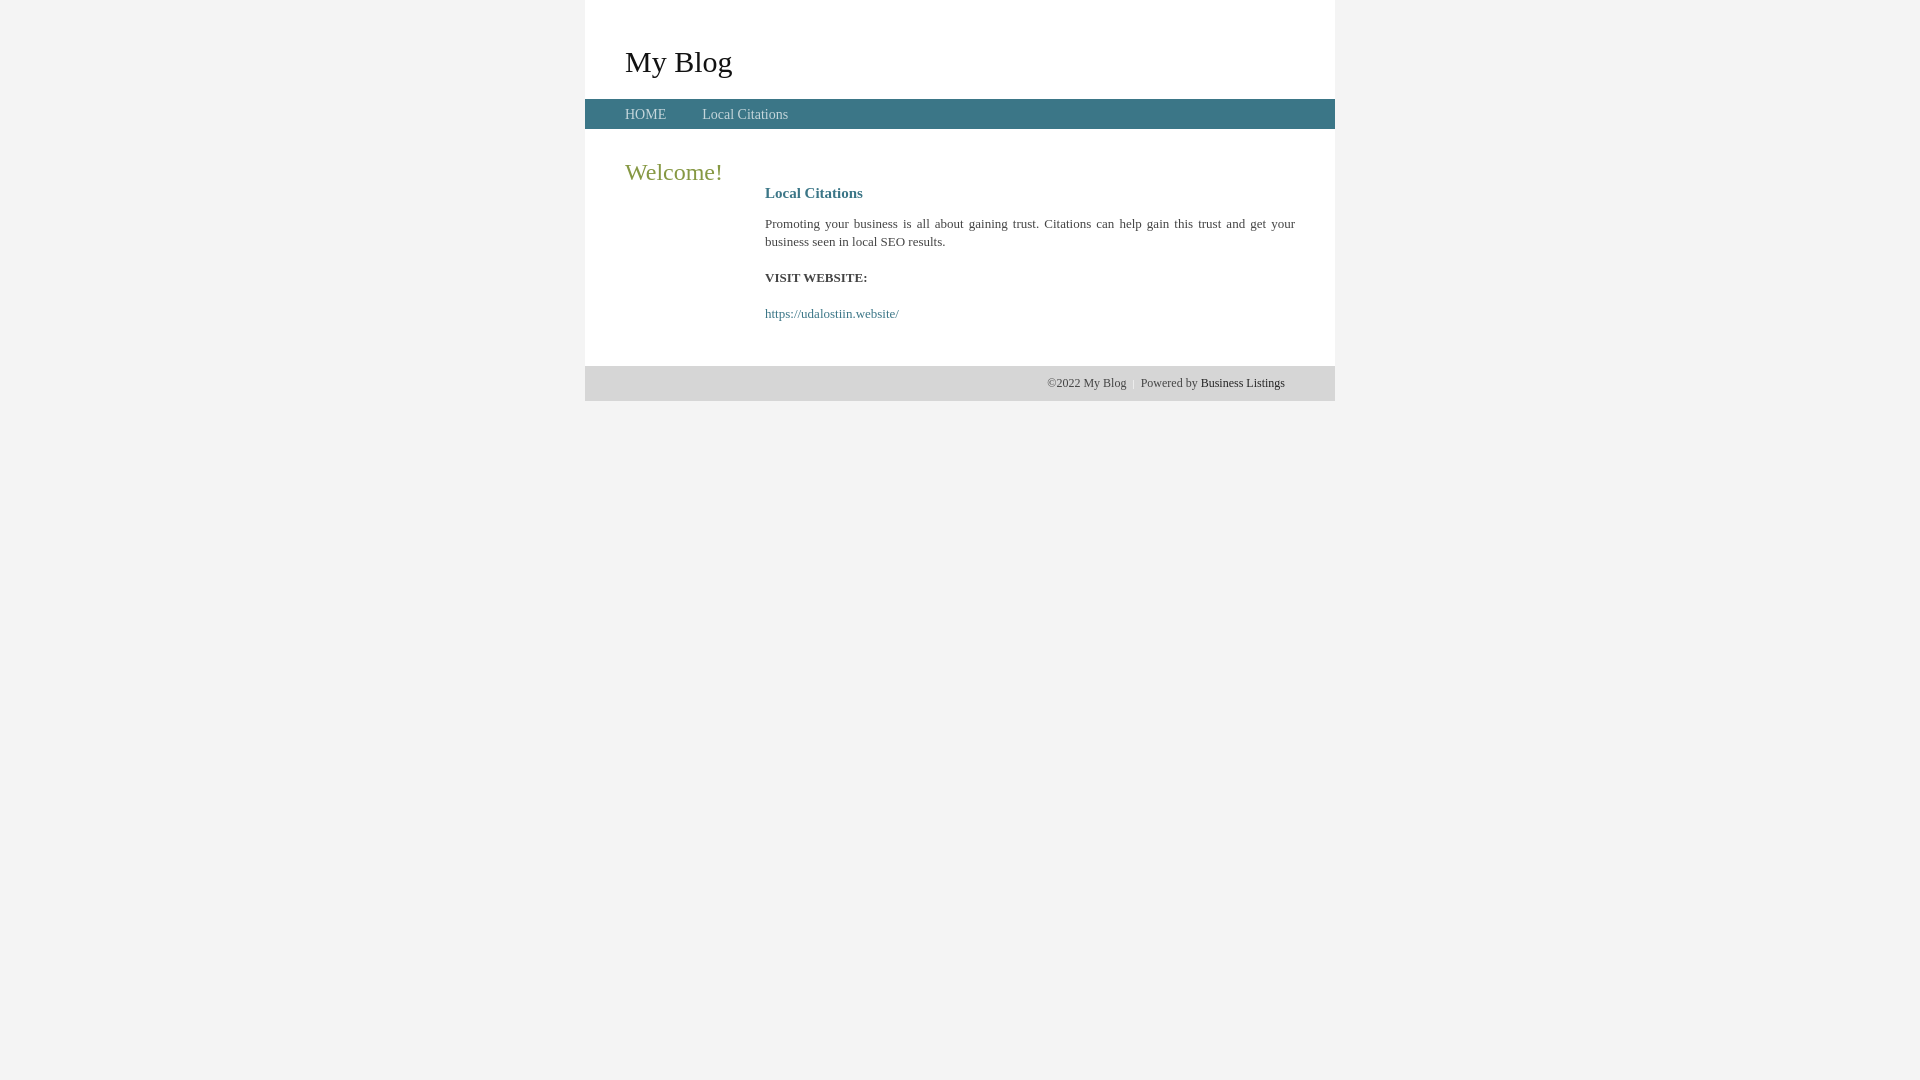 This screenshot has width=1920, height=1080. What do you see at coordinates (679, 61) in the screenshot?
I see `My Blog` at bounding box center [679, 61].